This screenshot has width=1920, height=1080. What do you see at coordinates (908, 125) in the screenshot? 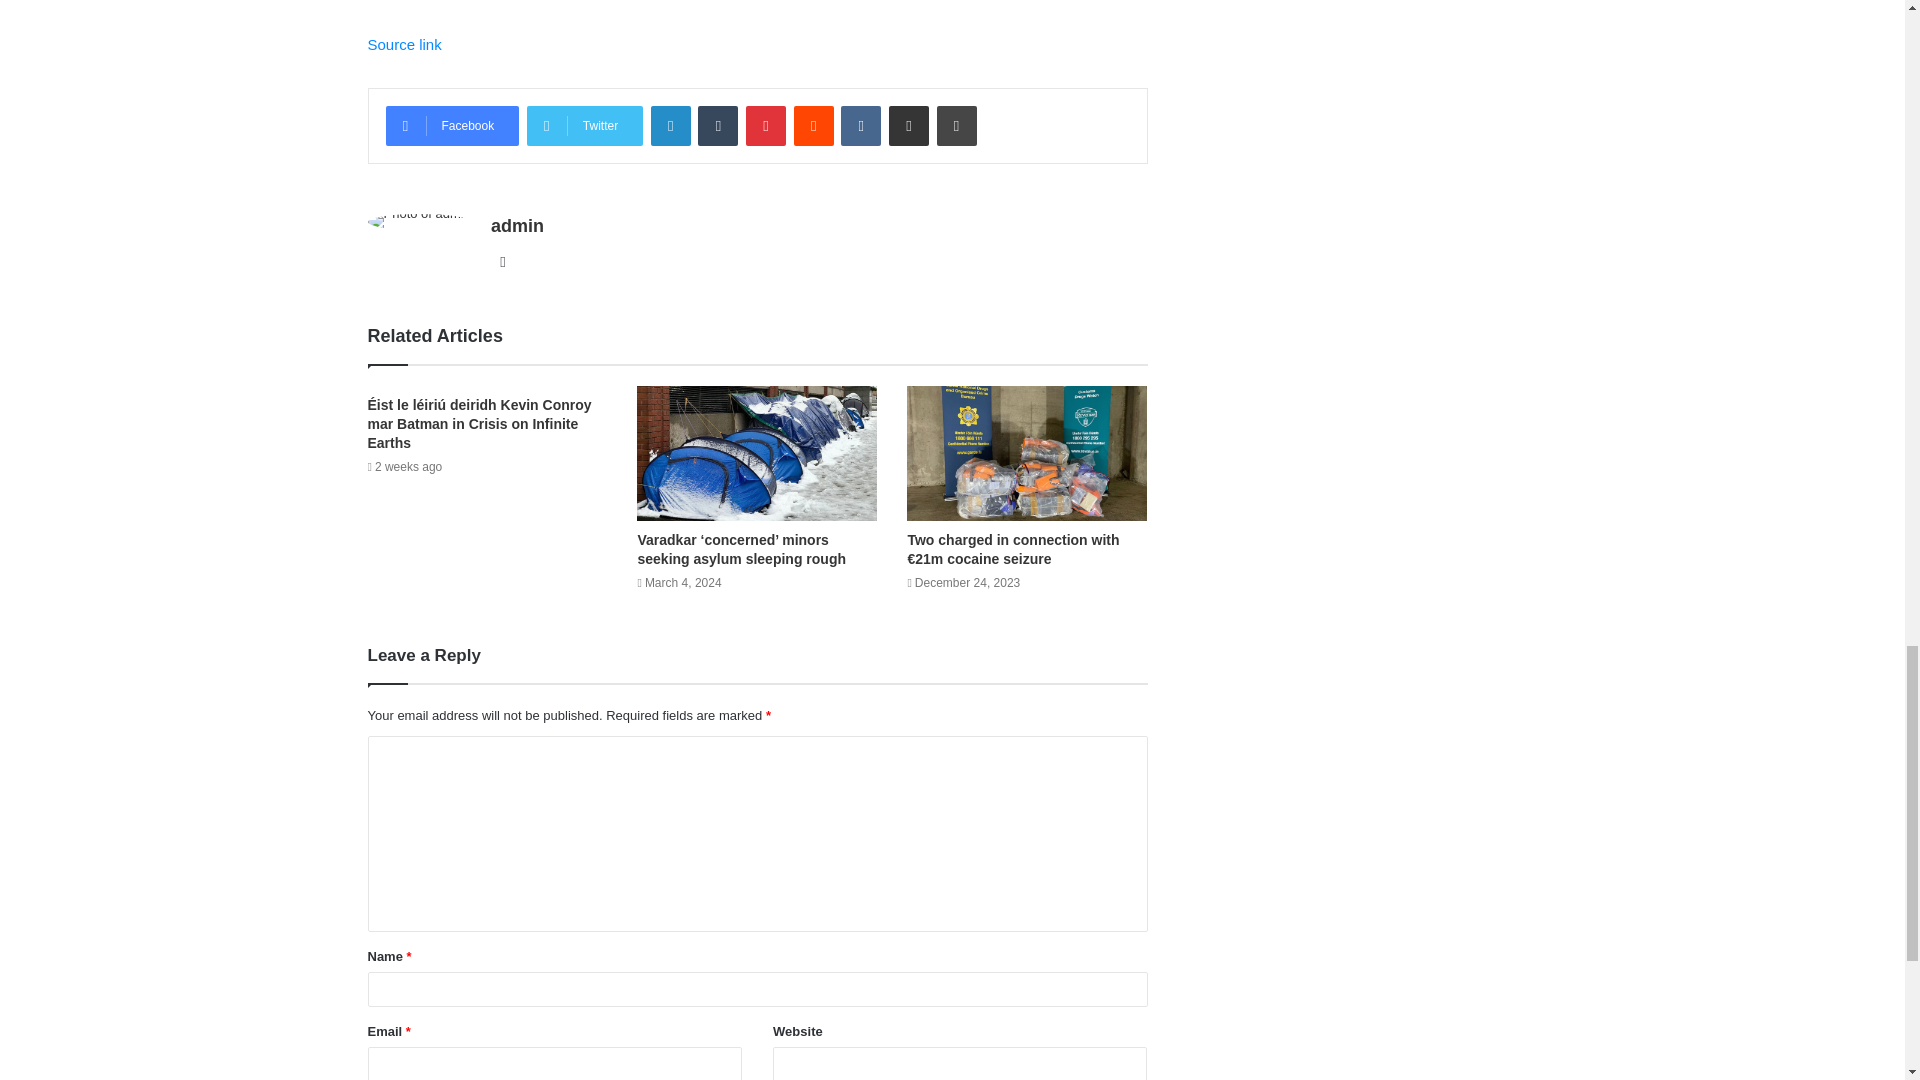
I see `Share via Email` at bounding box center [908, 125].